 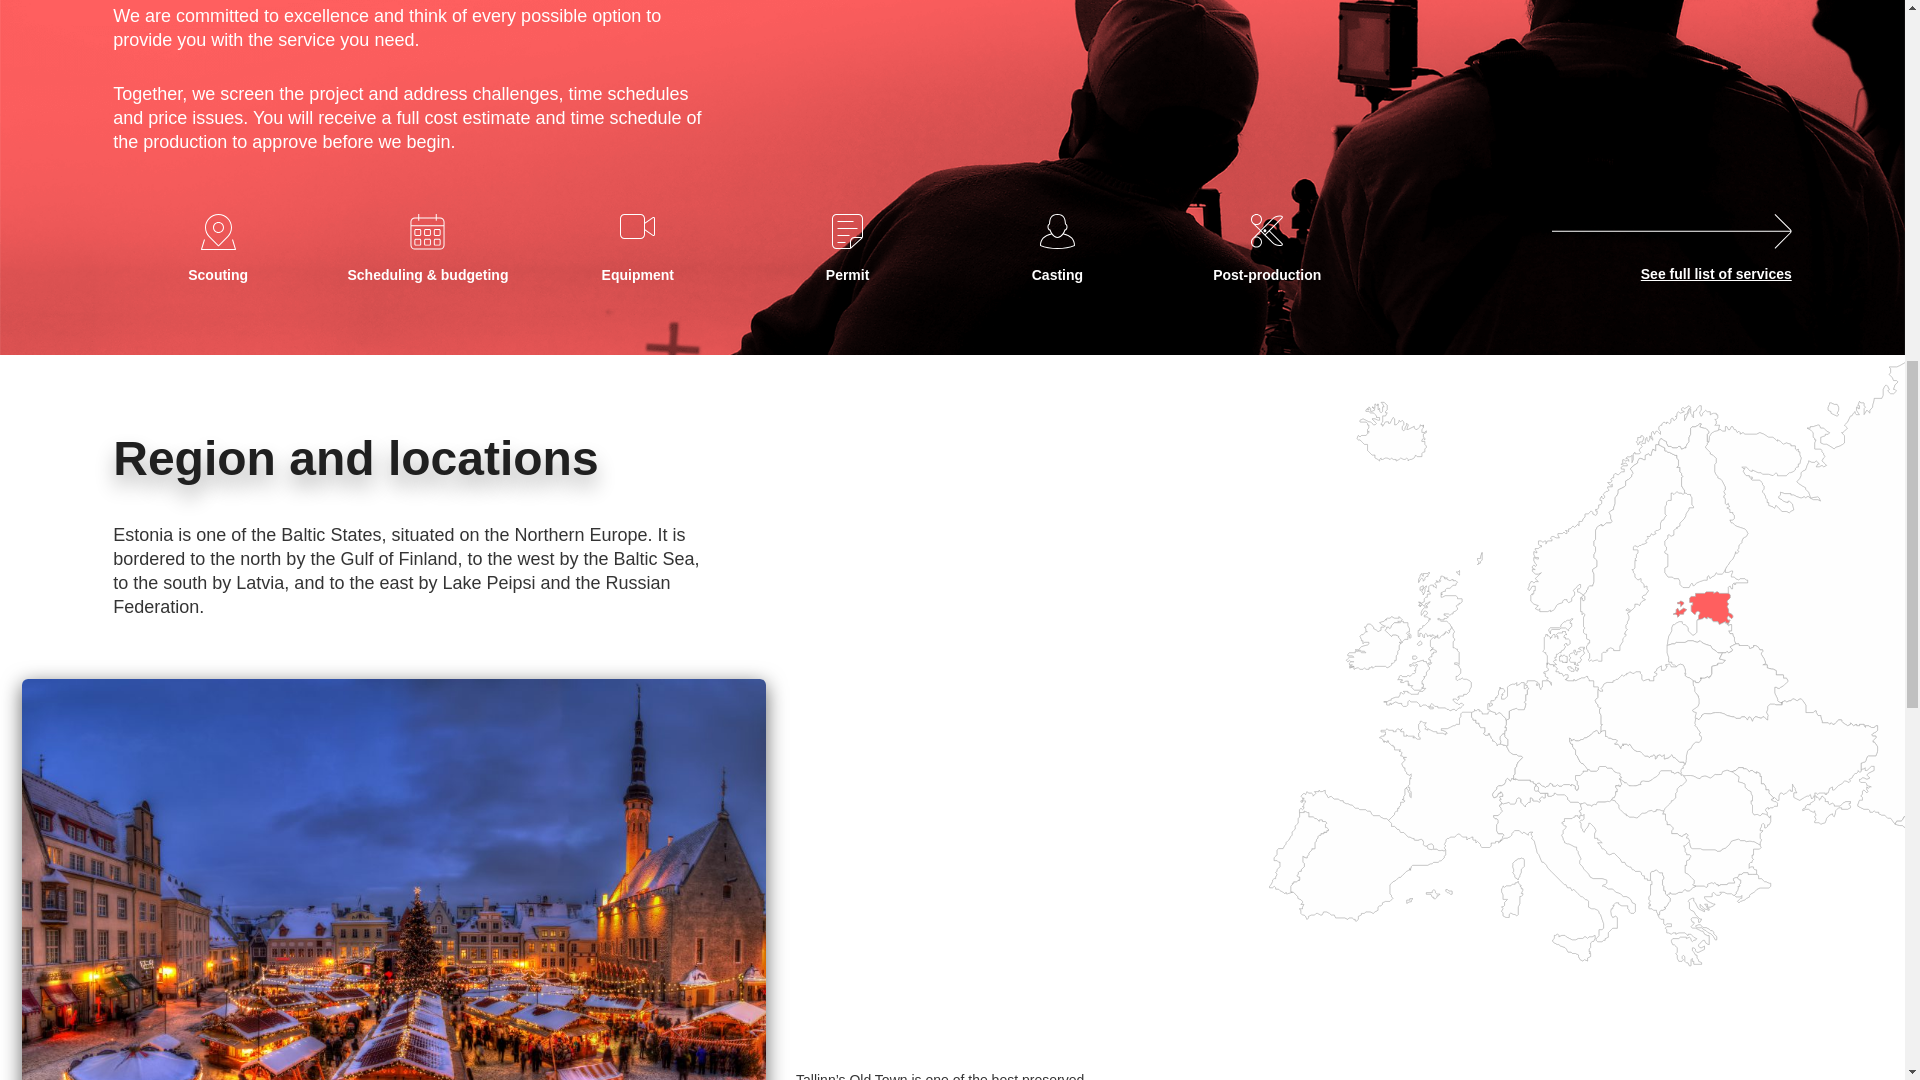 I want to click on See full list of services, so click(x=1716, y=273).